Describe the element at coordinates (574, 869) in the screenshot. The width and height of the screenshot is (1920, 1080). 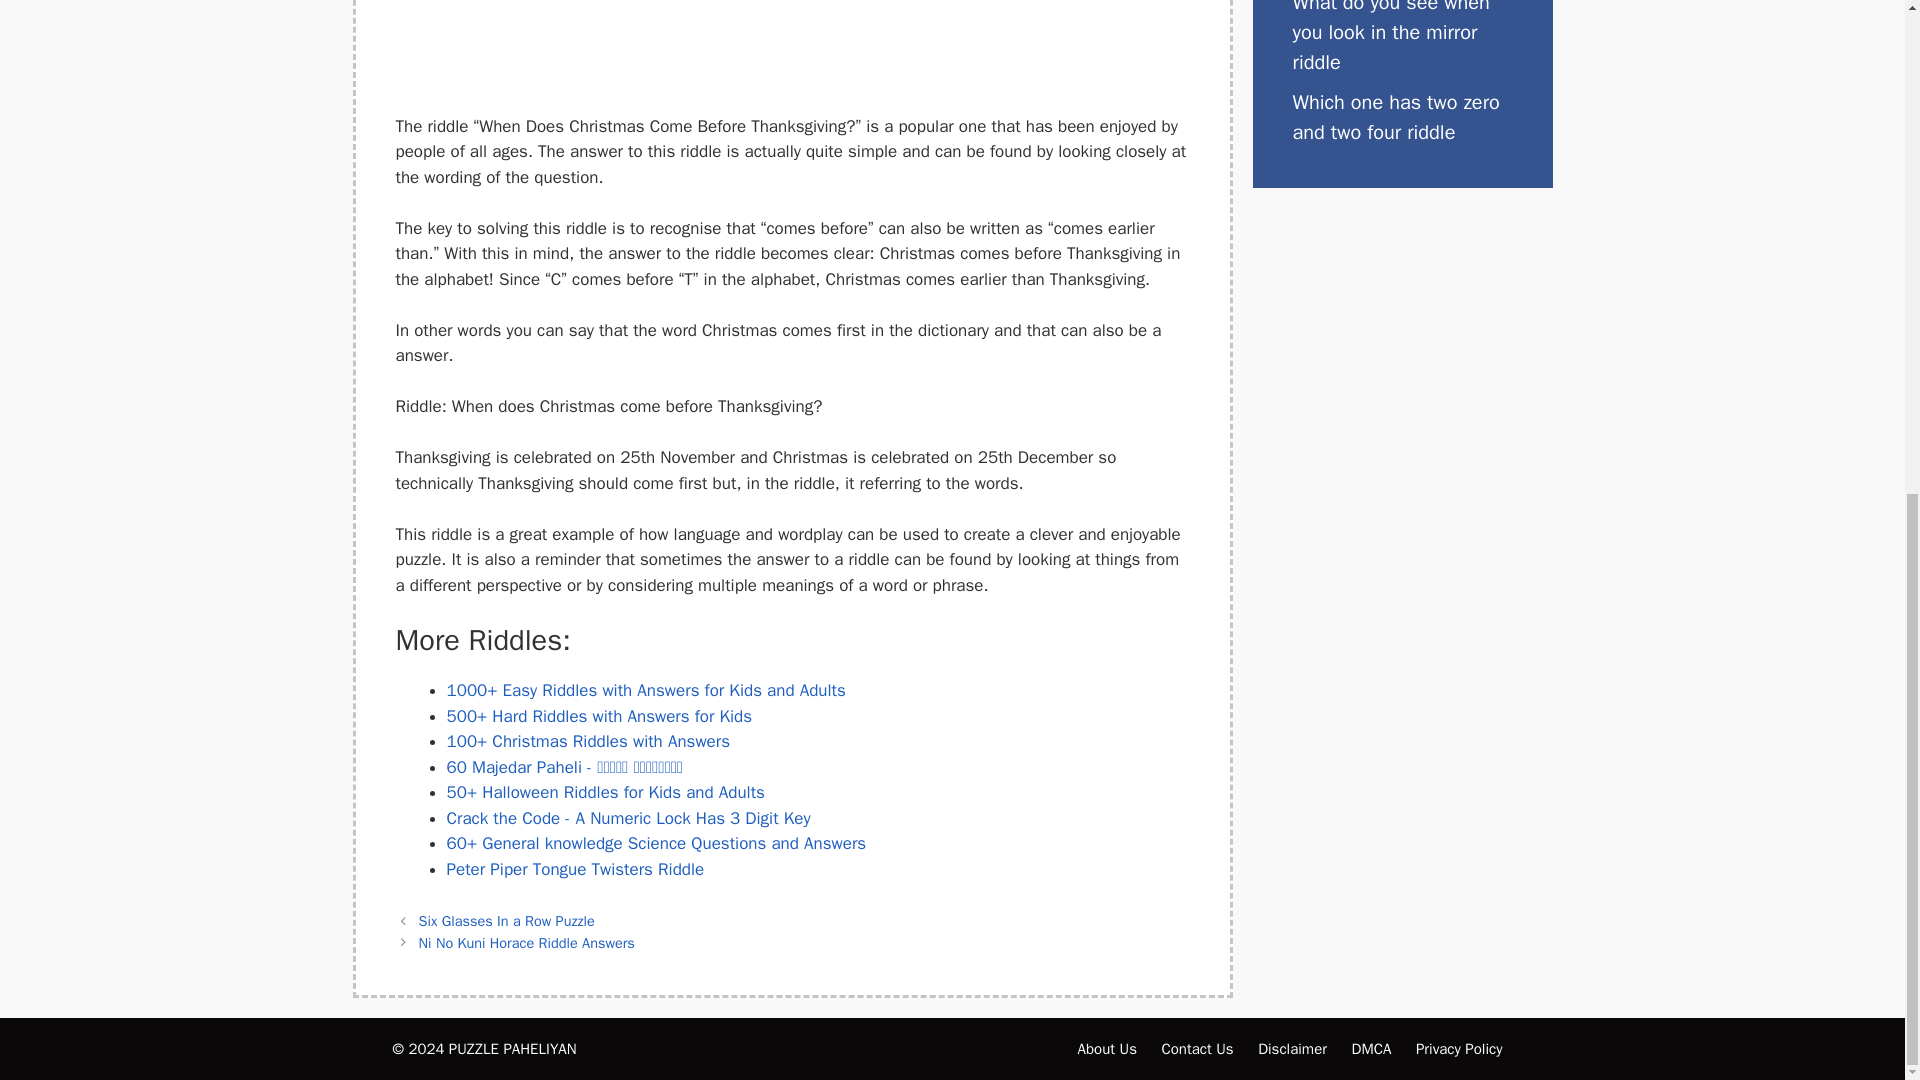
I see `Peter Piper Tongue Twisters Riddle` at that location.